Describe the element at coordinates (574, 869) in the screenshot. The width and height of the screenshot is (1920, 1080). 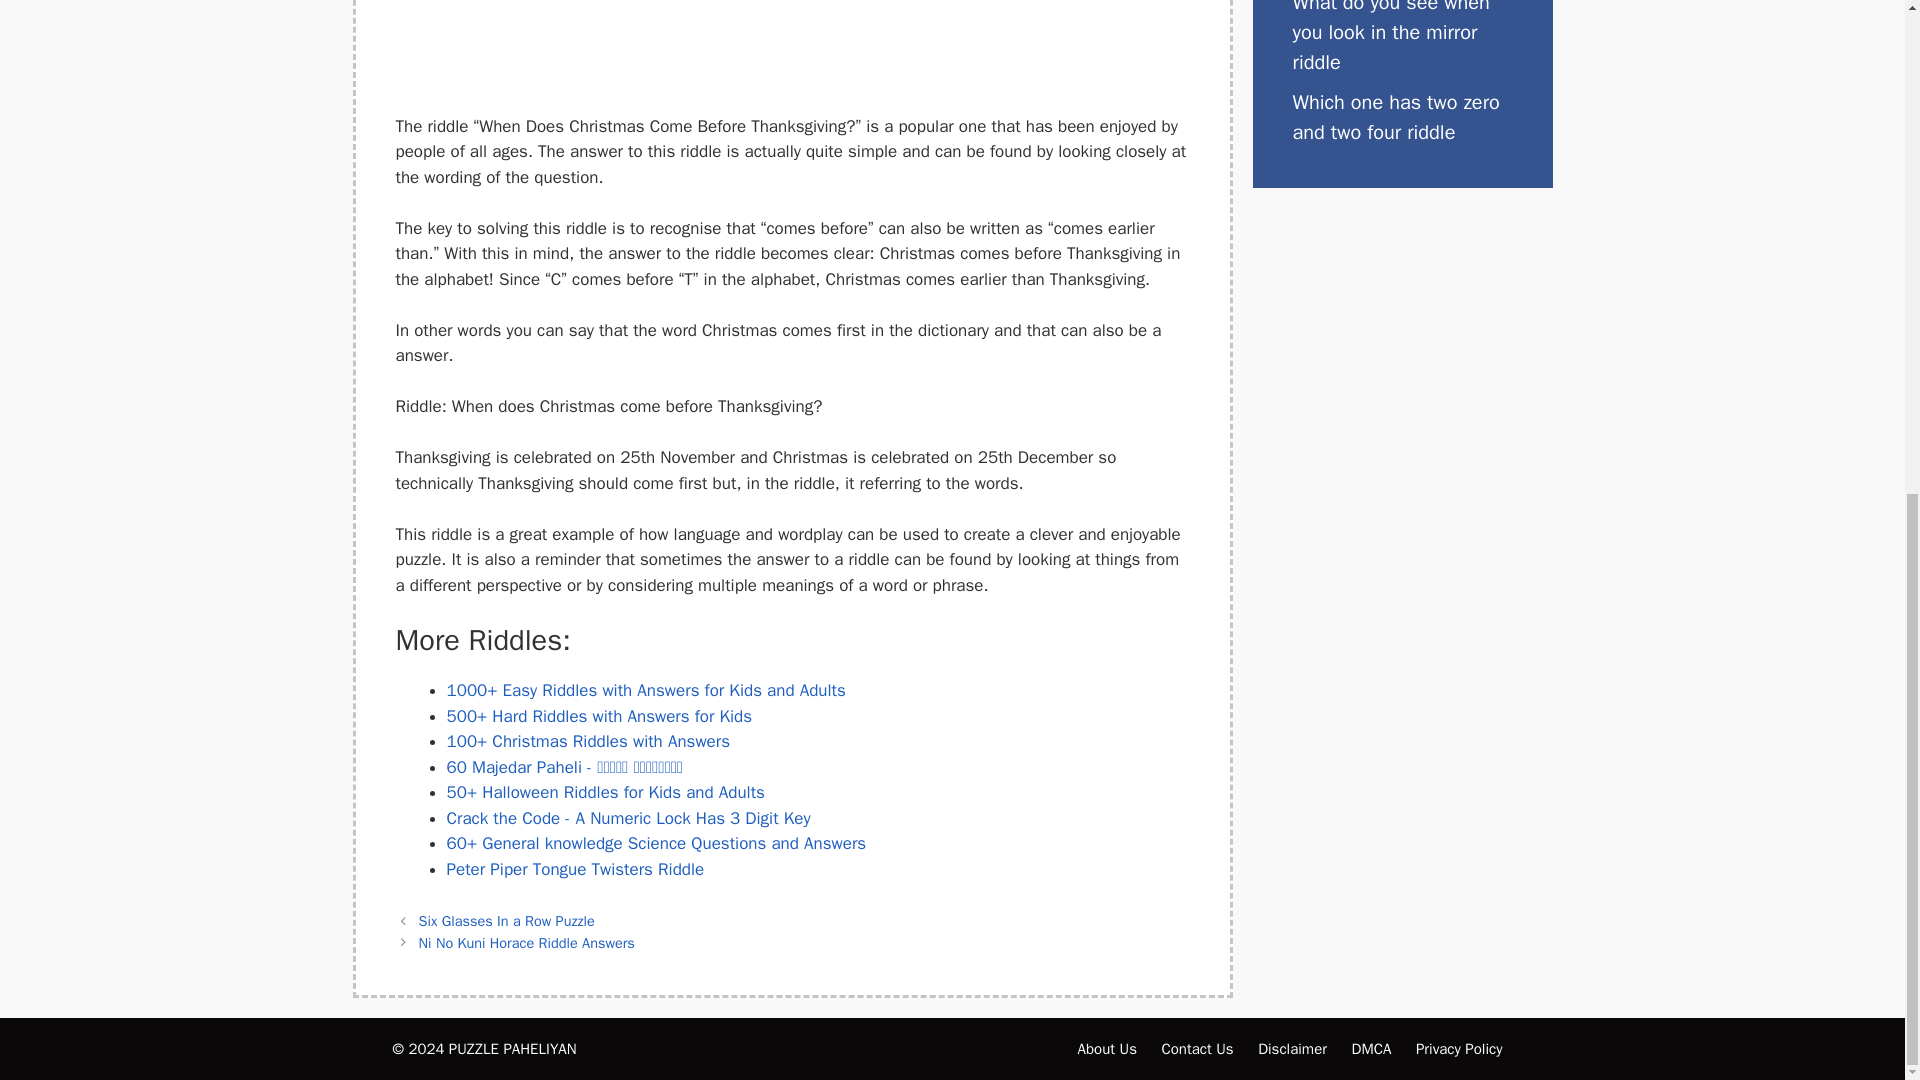
I see `Peter Piper Tongue Twisters Riddle` at that location.